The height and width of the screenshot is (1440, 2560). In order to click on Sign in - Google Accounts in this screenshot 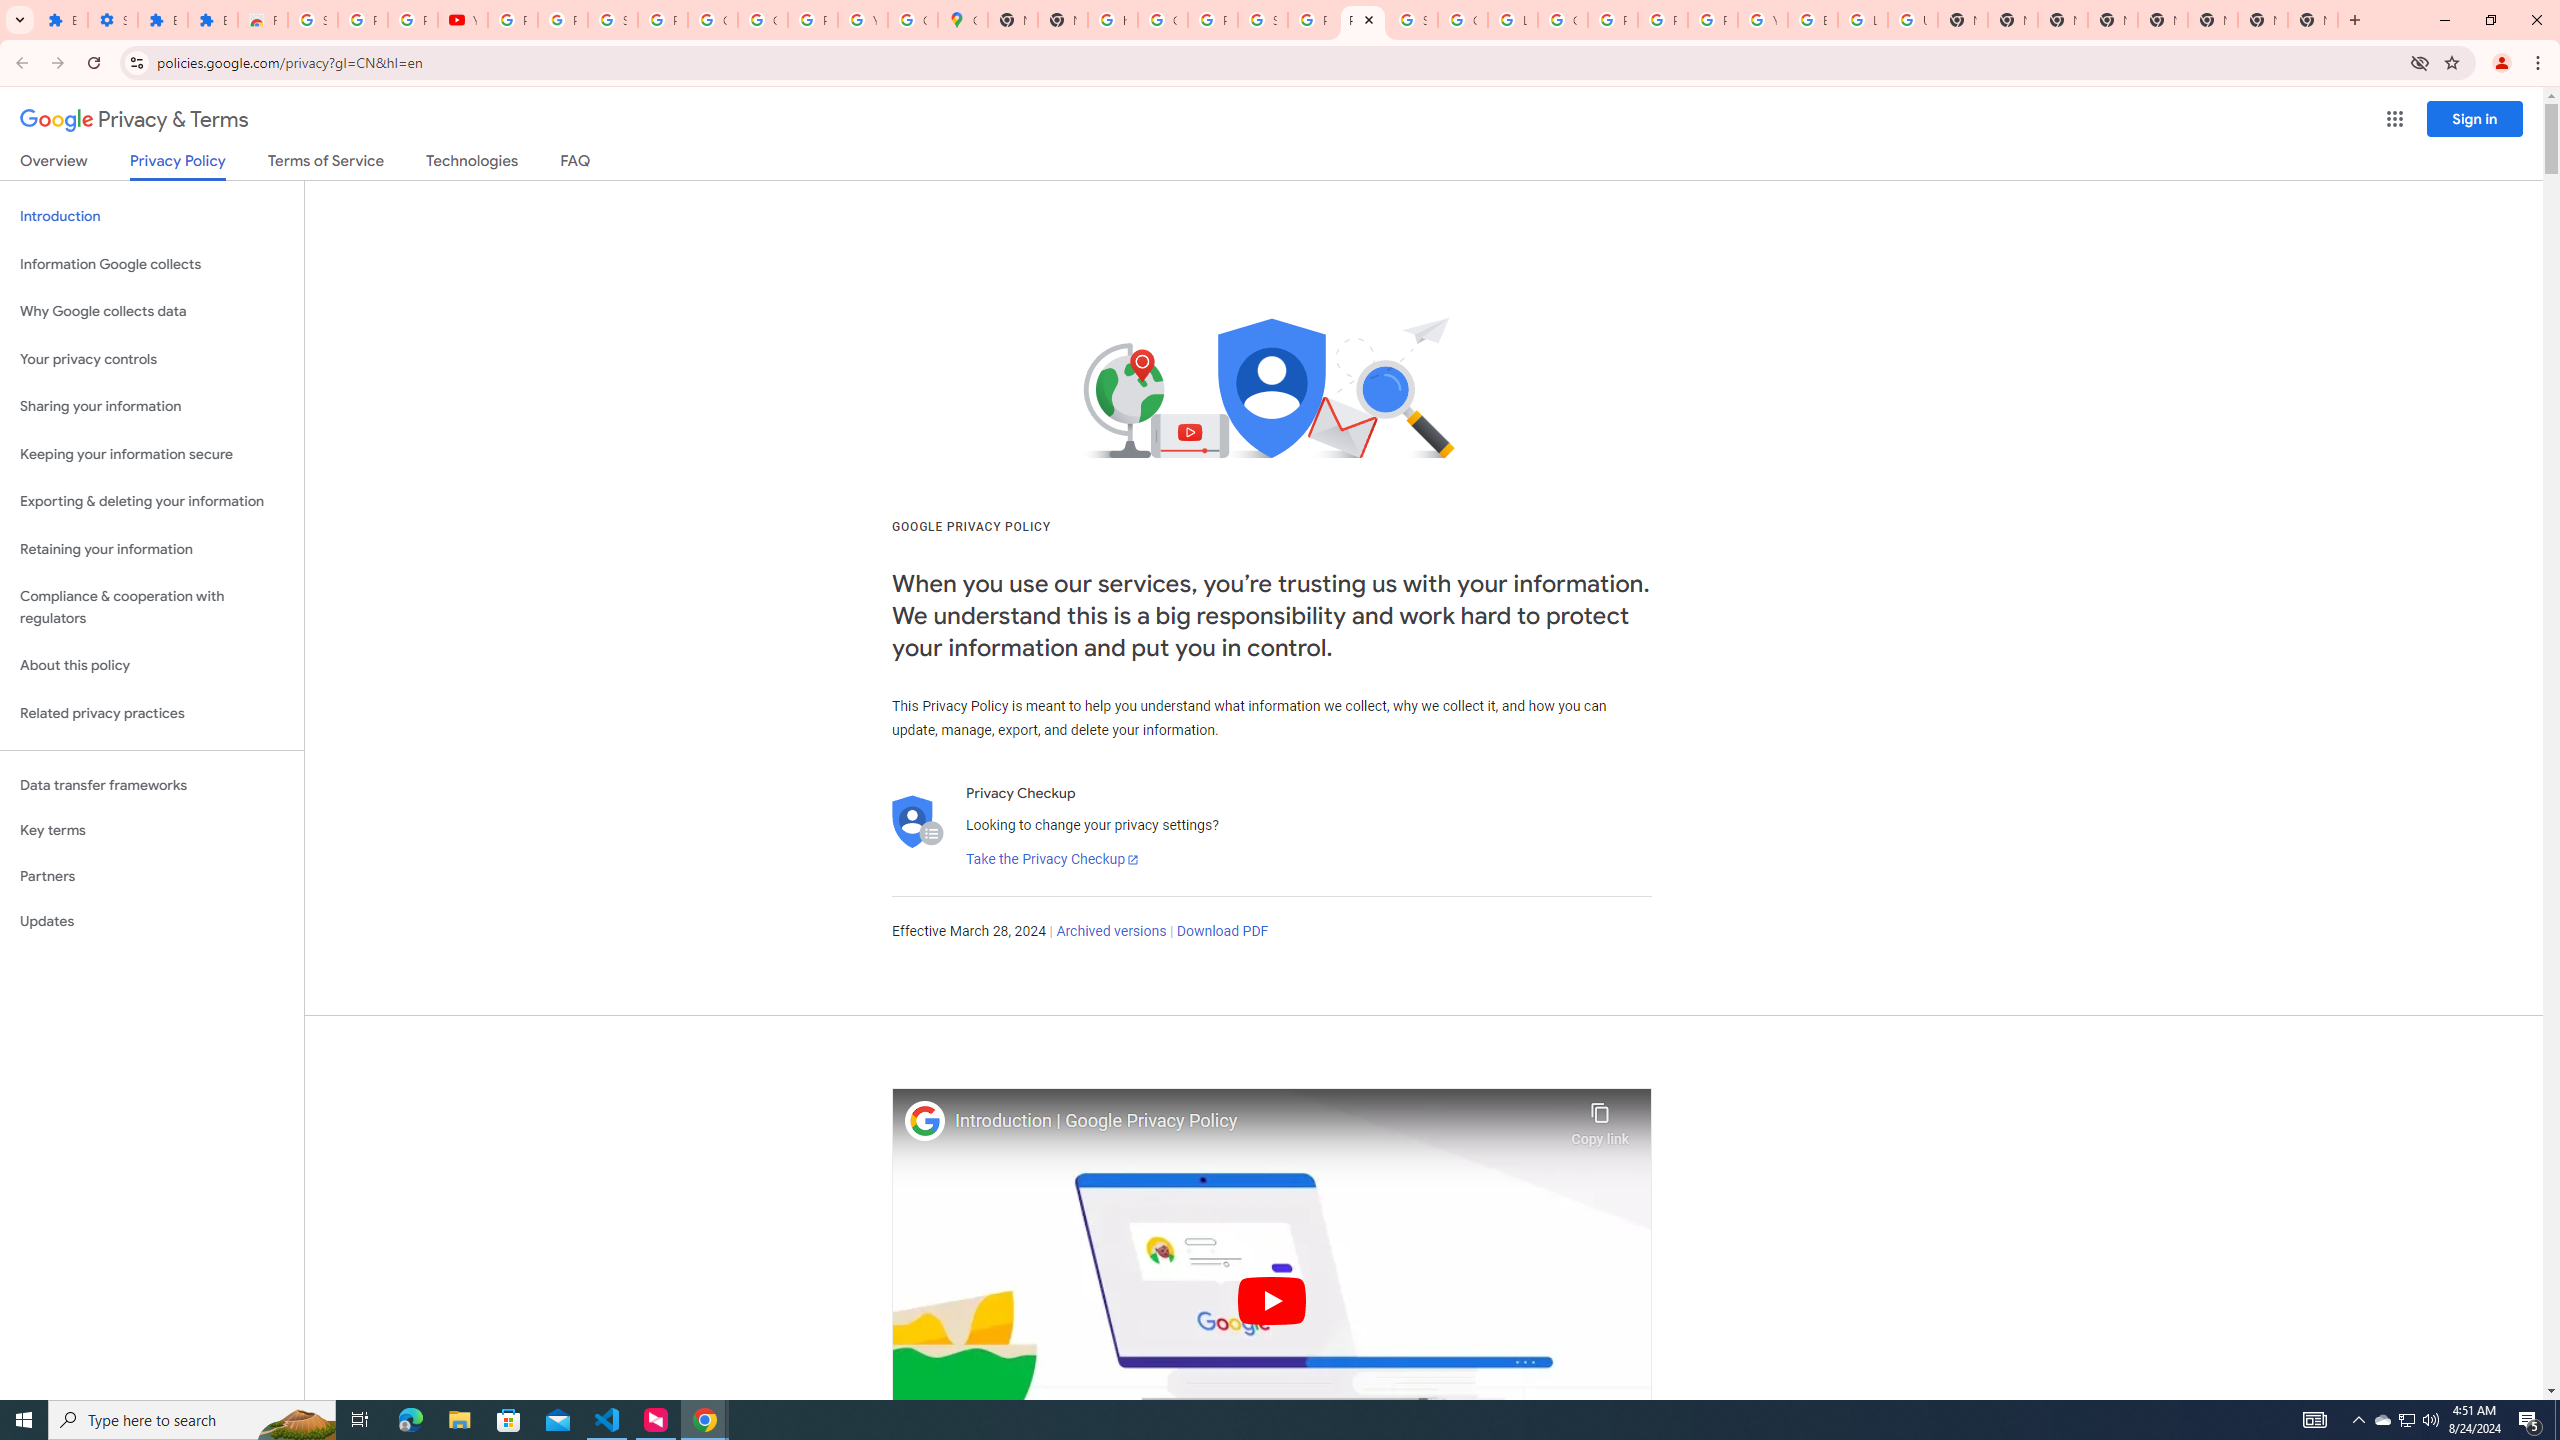, I will do `click(612, 20)`.